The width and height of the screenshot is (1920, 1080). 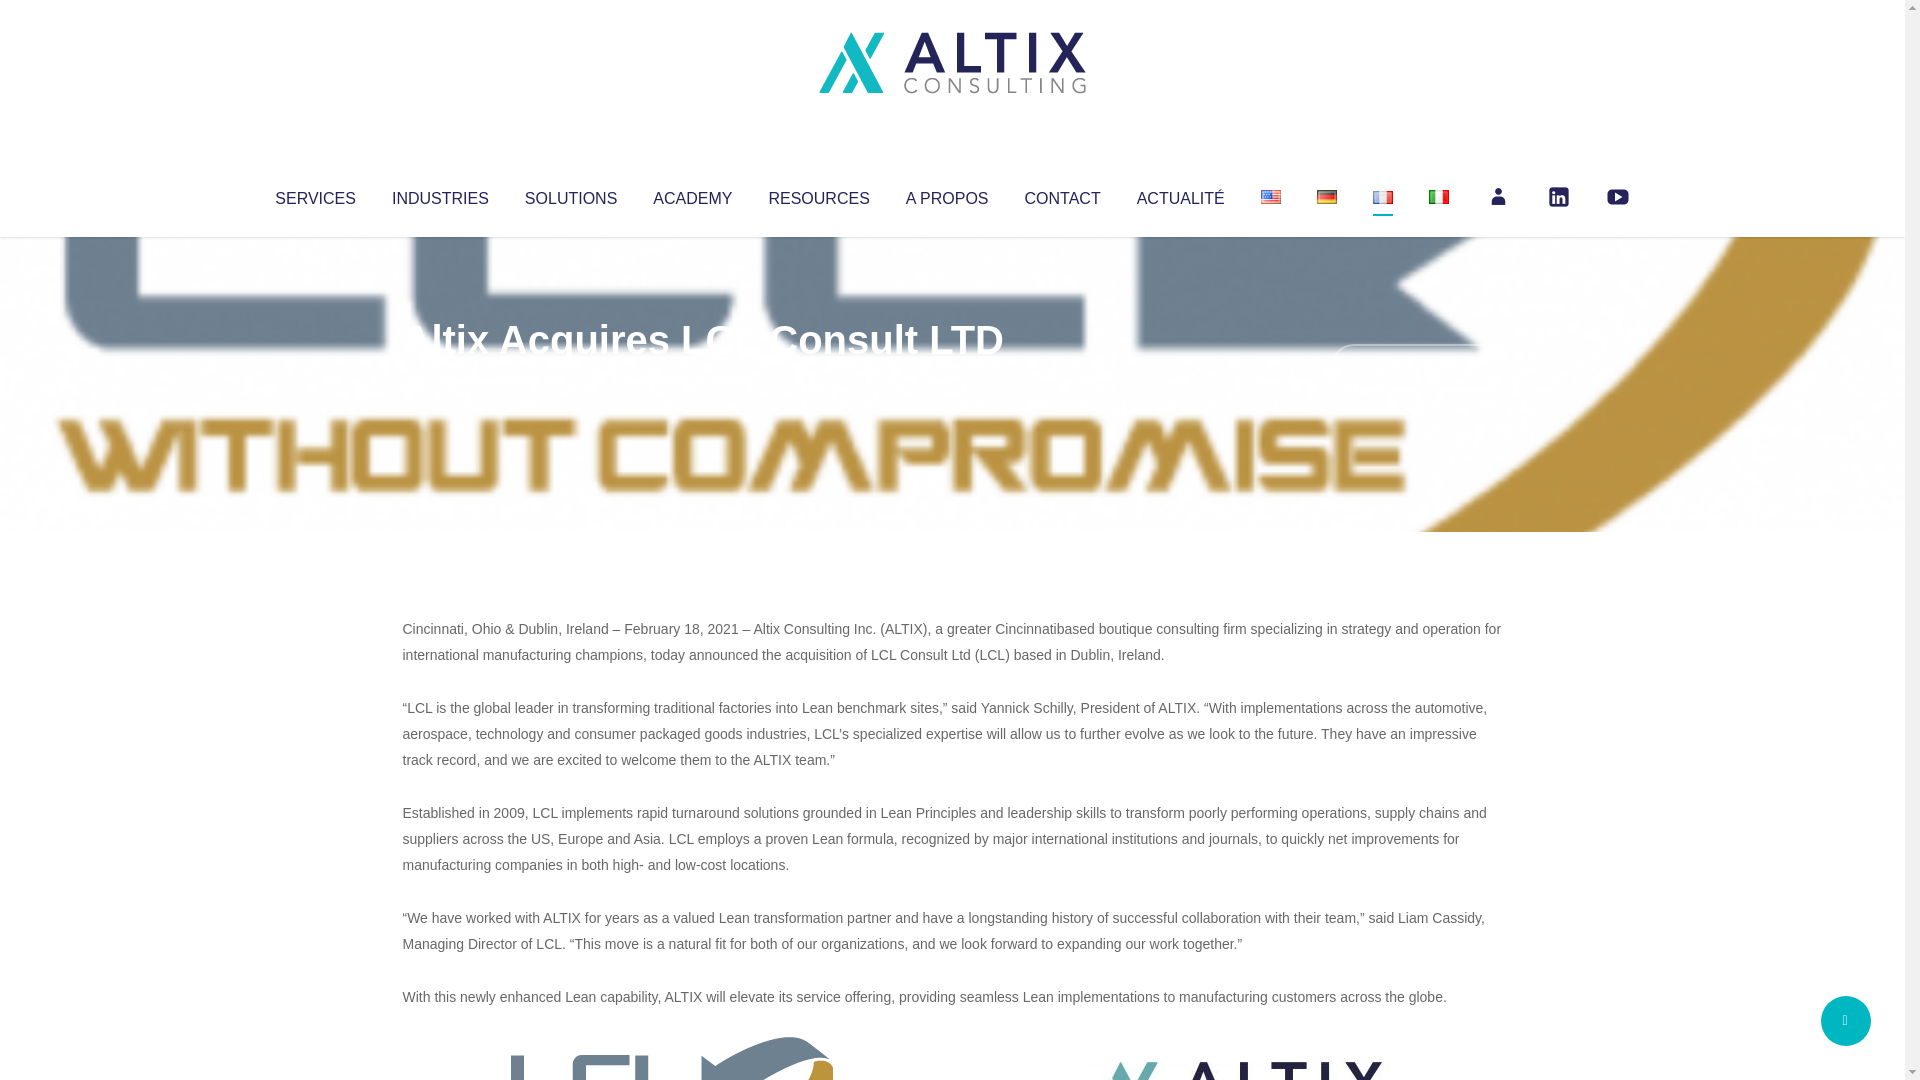 I want to click on Articles par Altix, so click(x=440, y=380).